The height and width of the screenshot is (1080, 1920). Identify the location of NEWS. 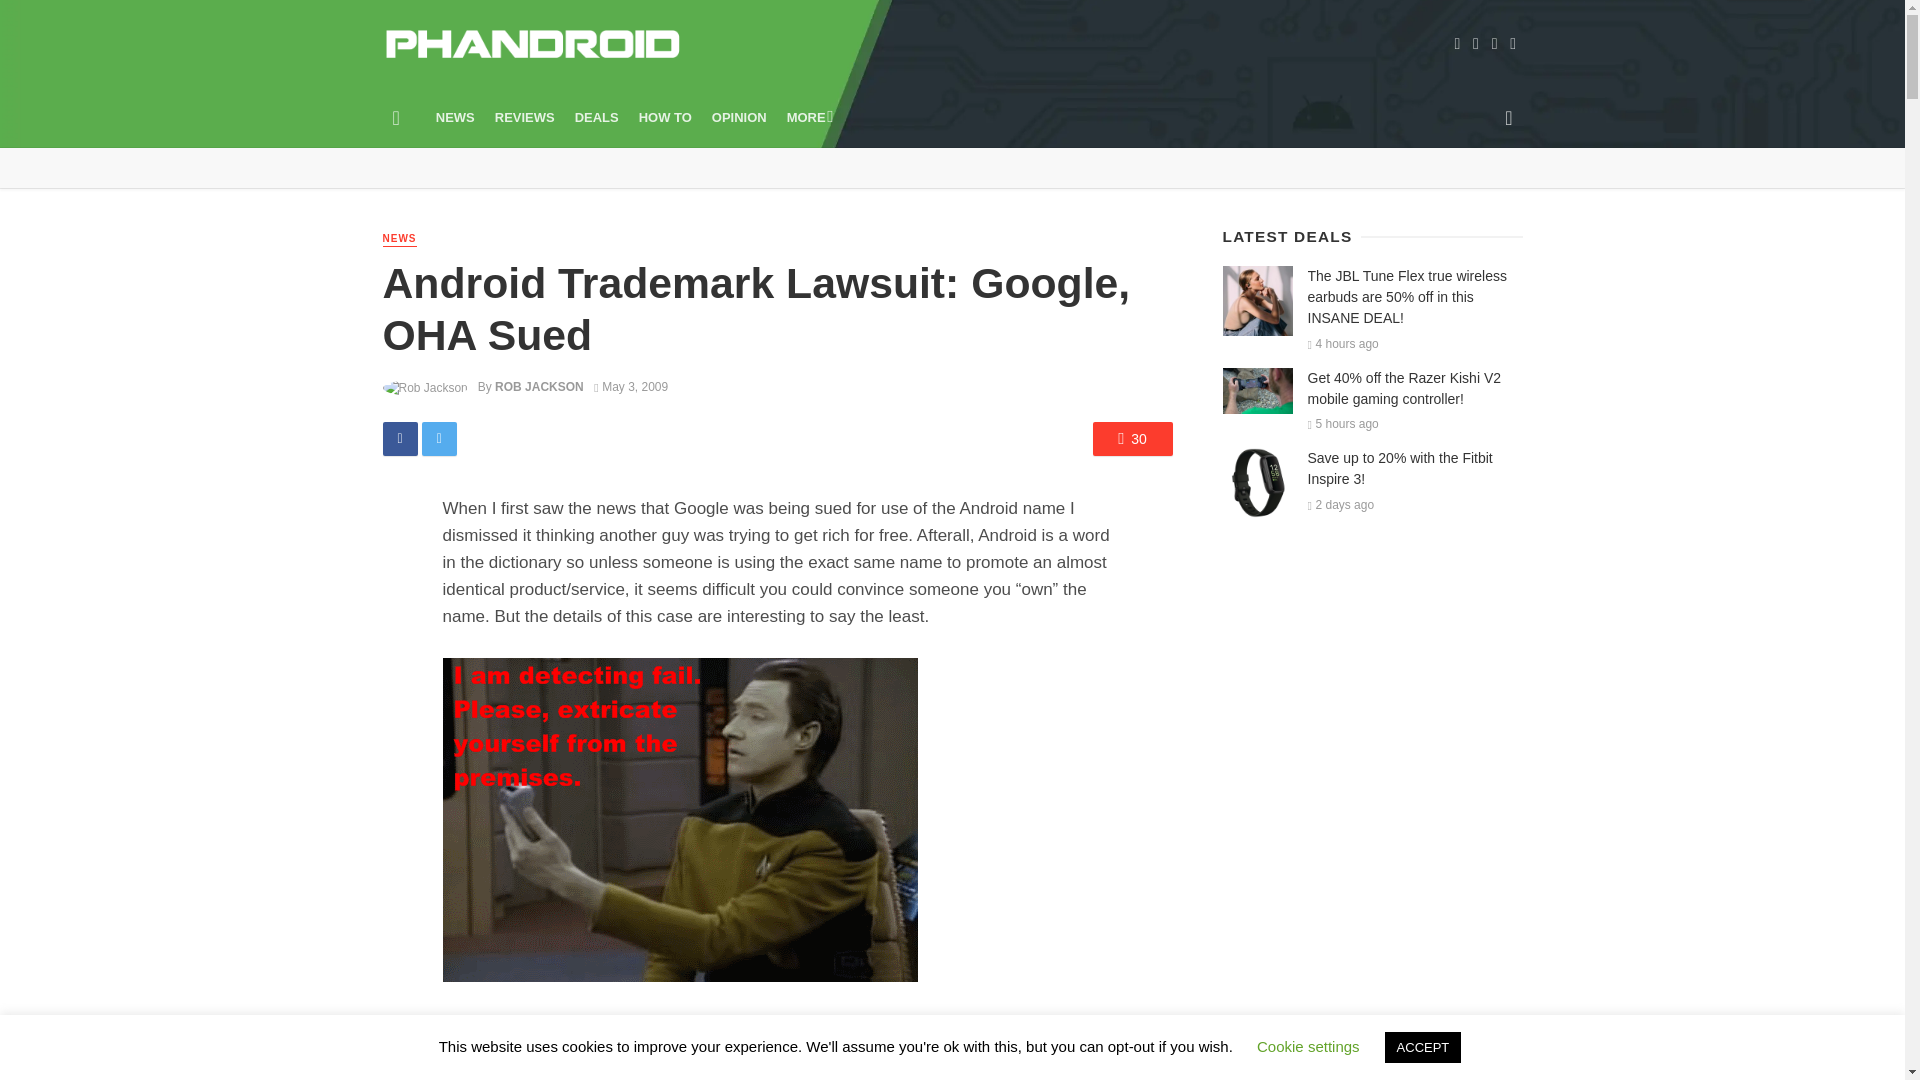
(399, 240).